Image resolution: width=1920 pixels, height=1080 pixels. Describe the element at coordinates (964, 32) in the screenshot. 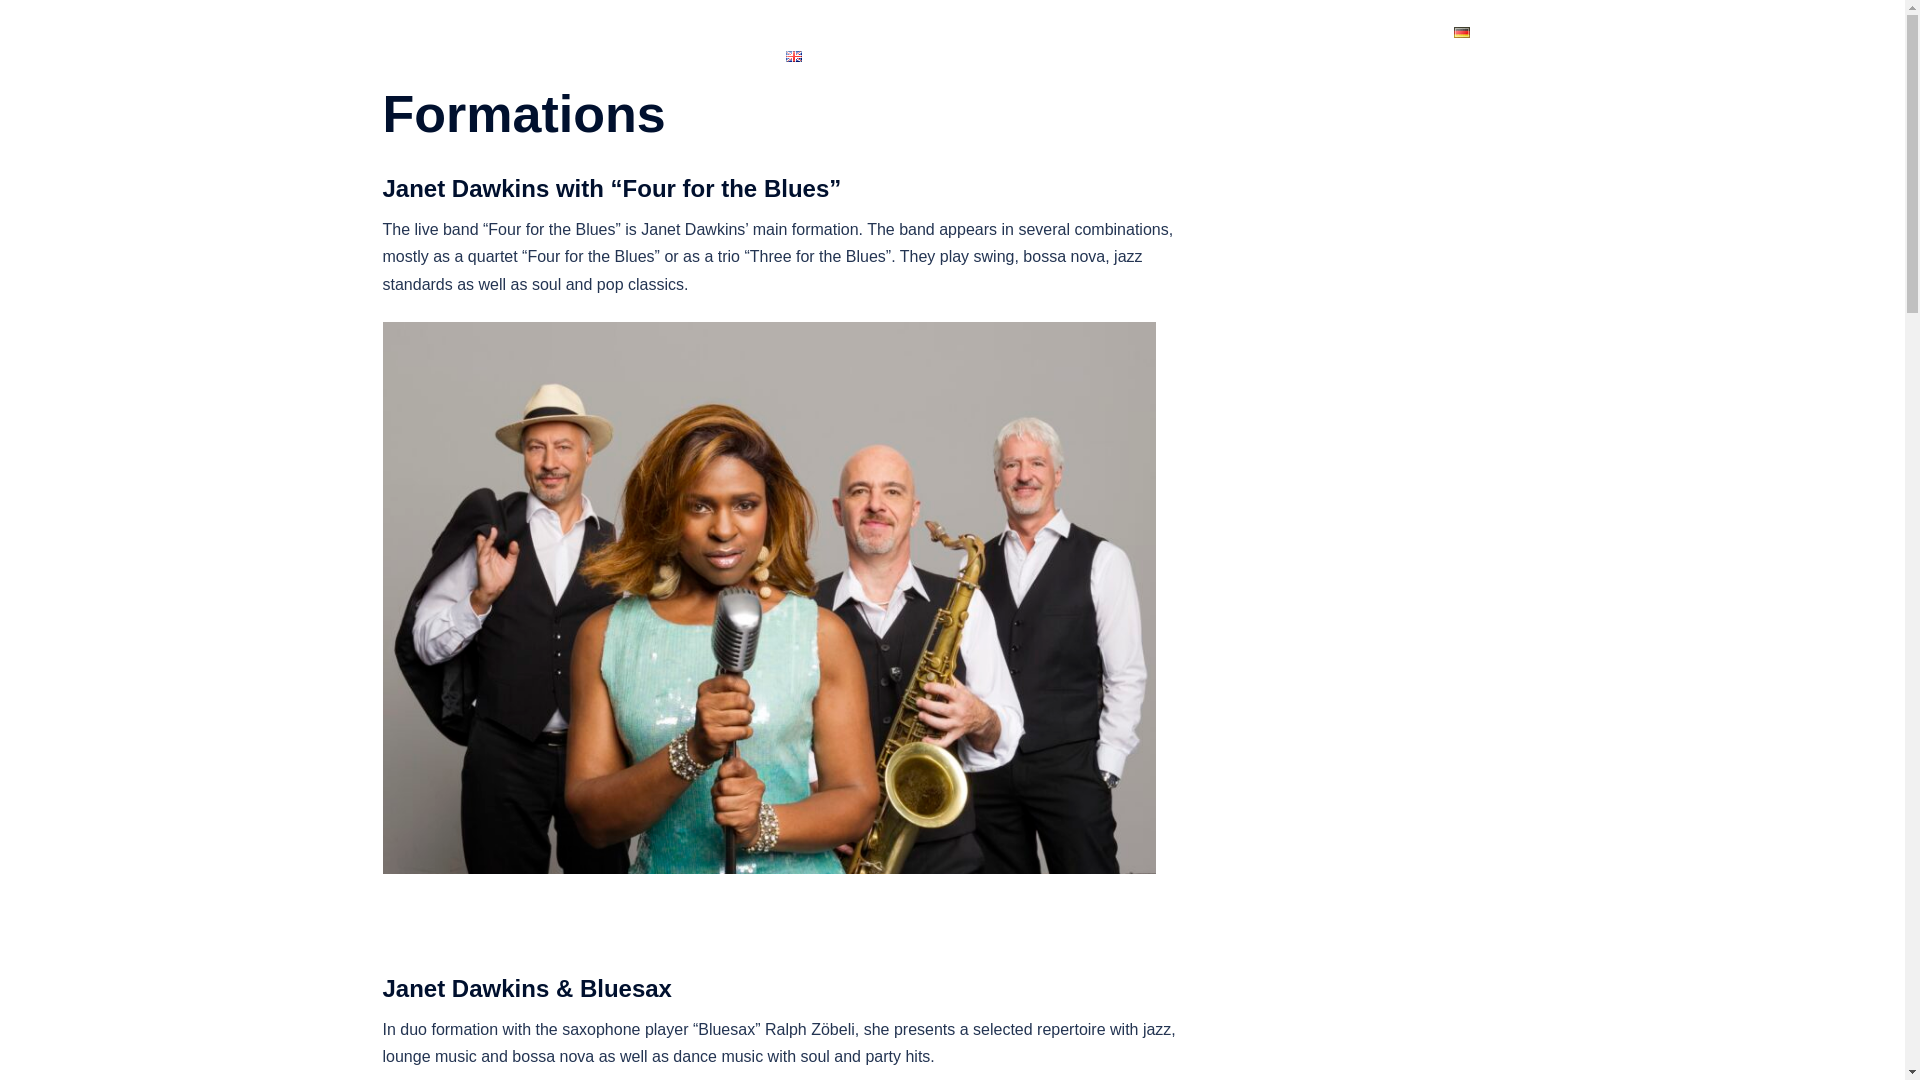

I see `Videos` at that location.